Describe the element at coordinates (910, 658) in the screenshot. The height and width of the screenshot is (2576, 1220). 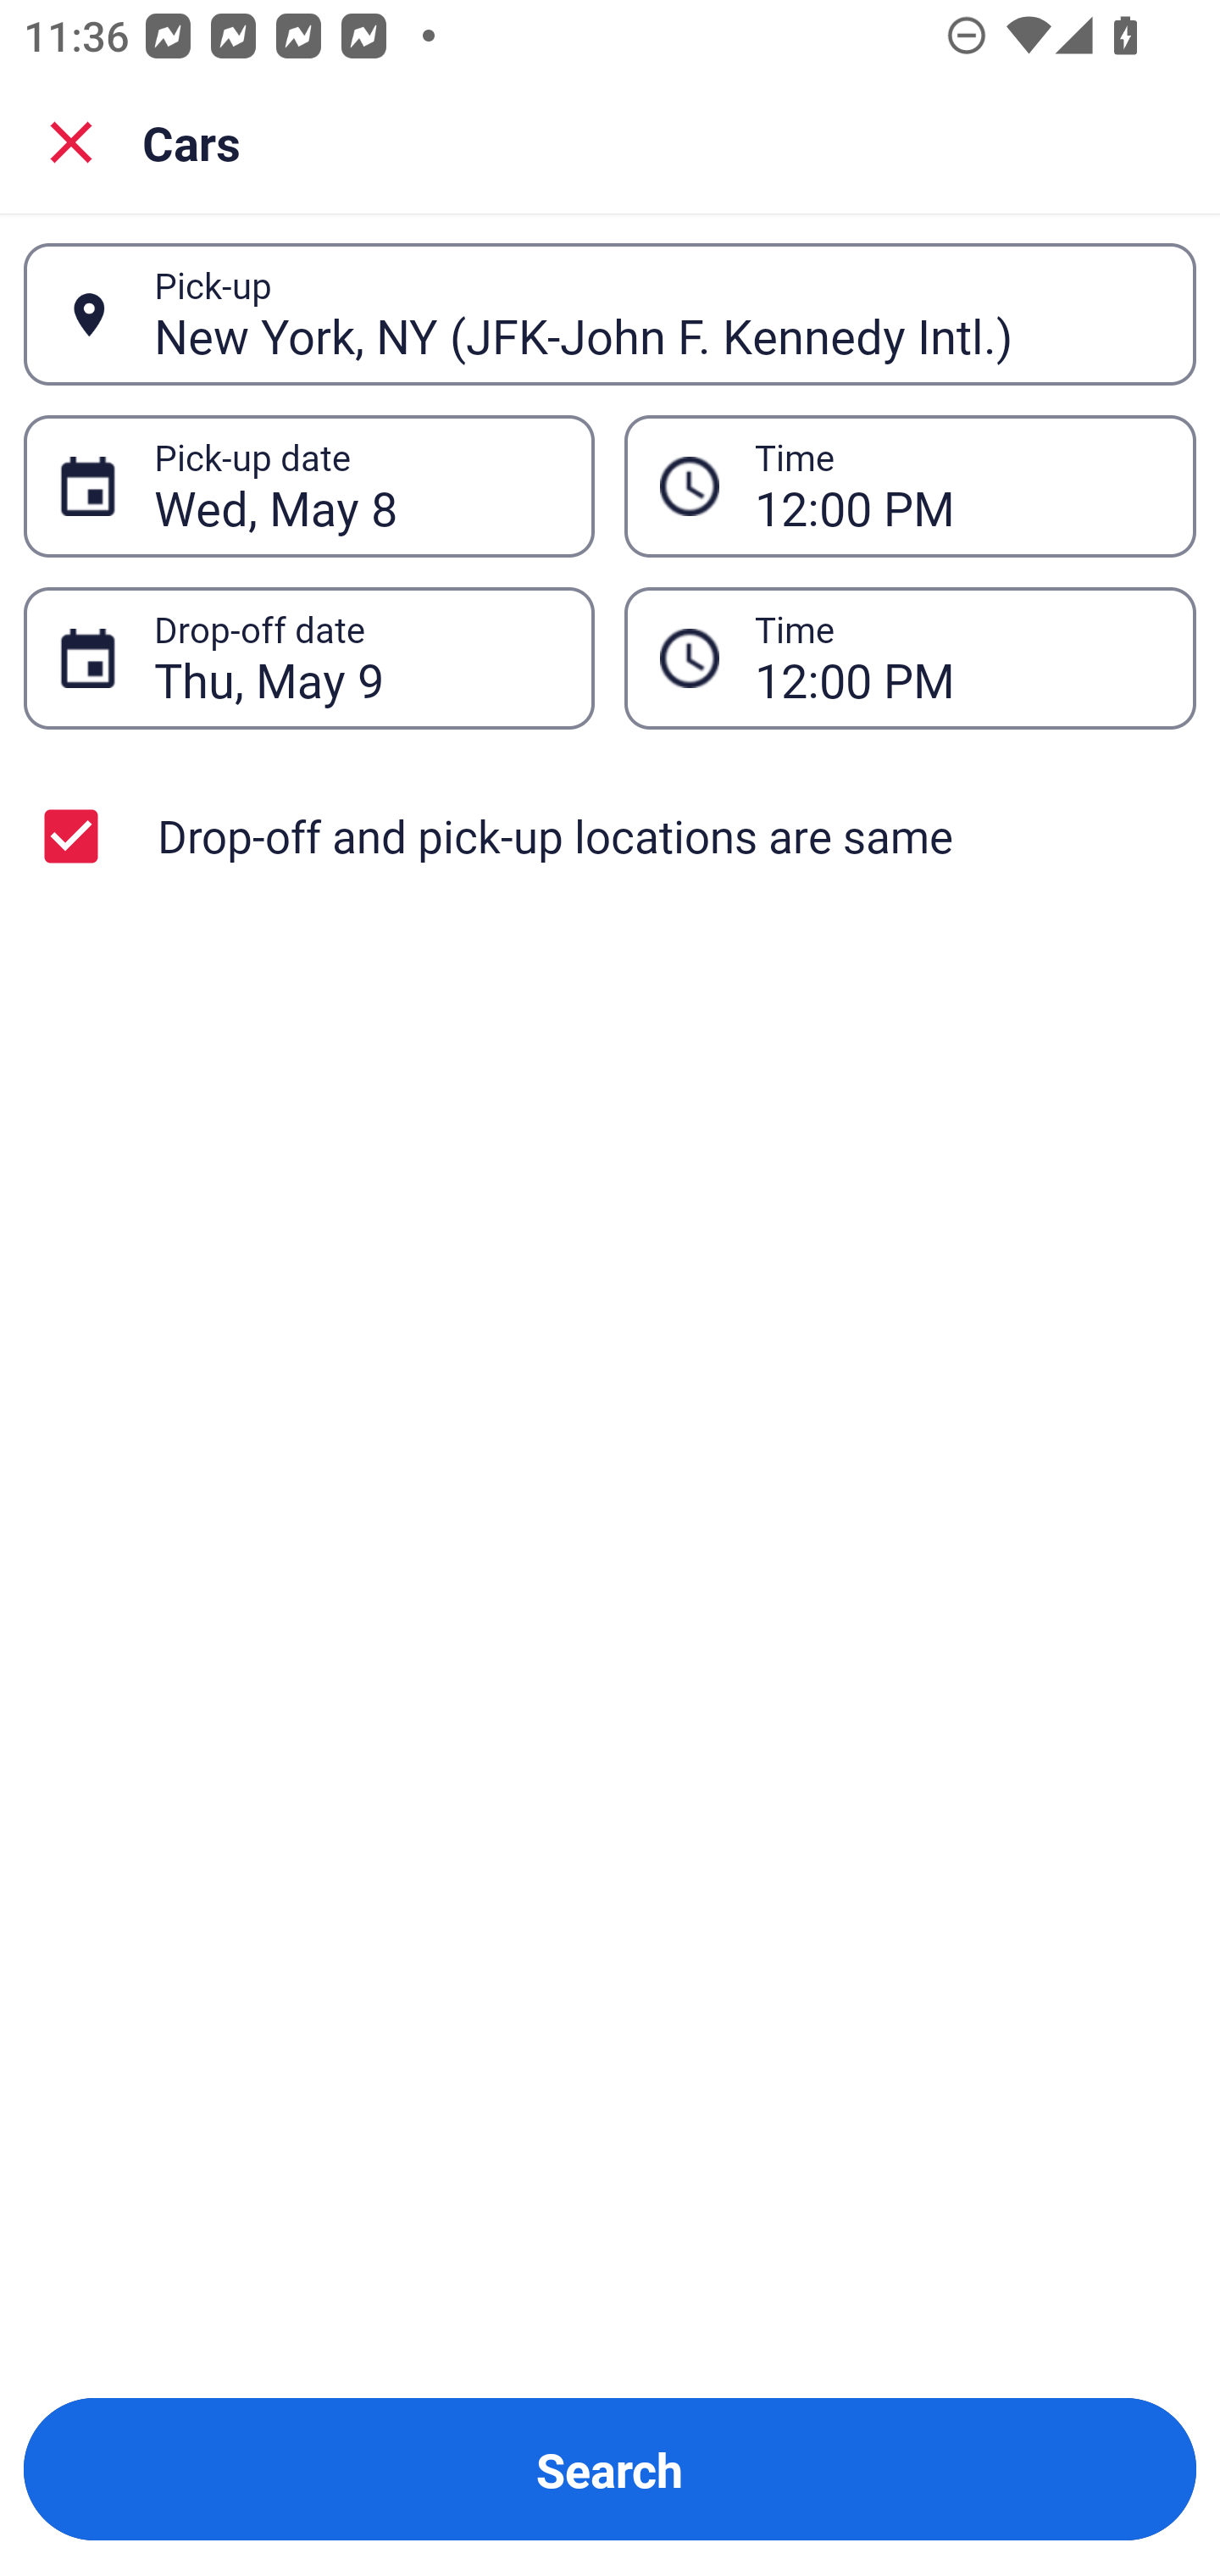
I see `12:00 PM` at that location.